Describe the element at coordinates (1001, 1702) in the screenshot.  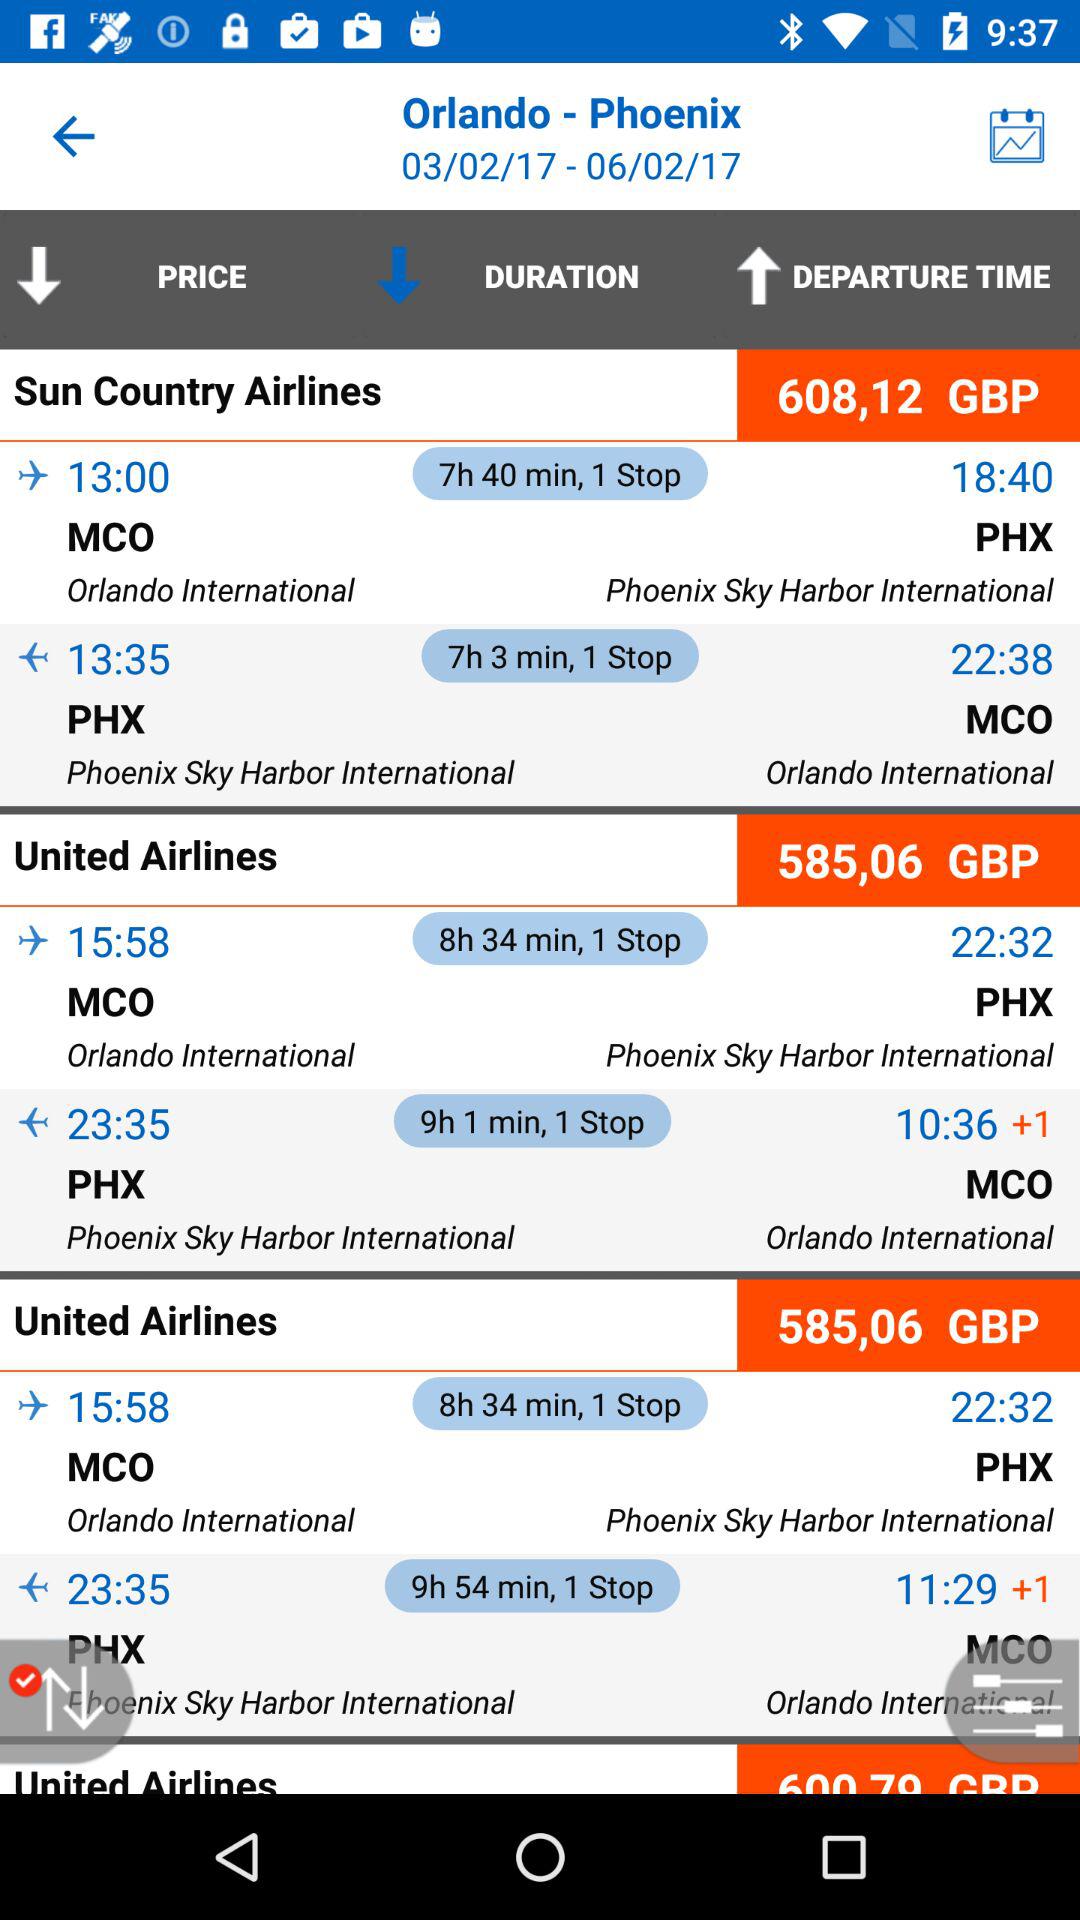
I see `alter settings` at that location.